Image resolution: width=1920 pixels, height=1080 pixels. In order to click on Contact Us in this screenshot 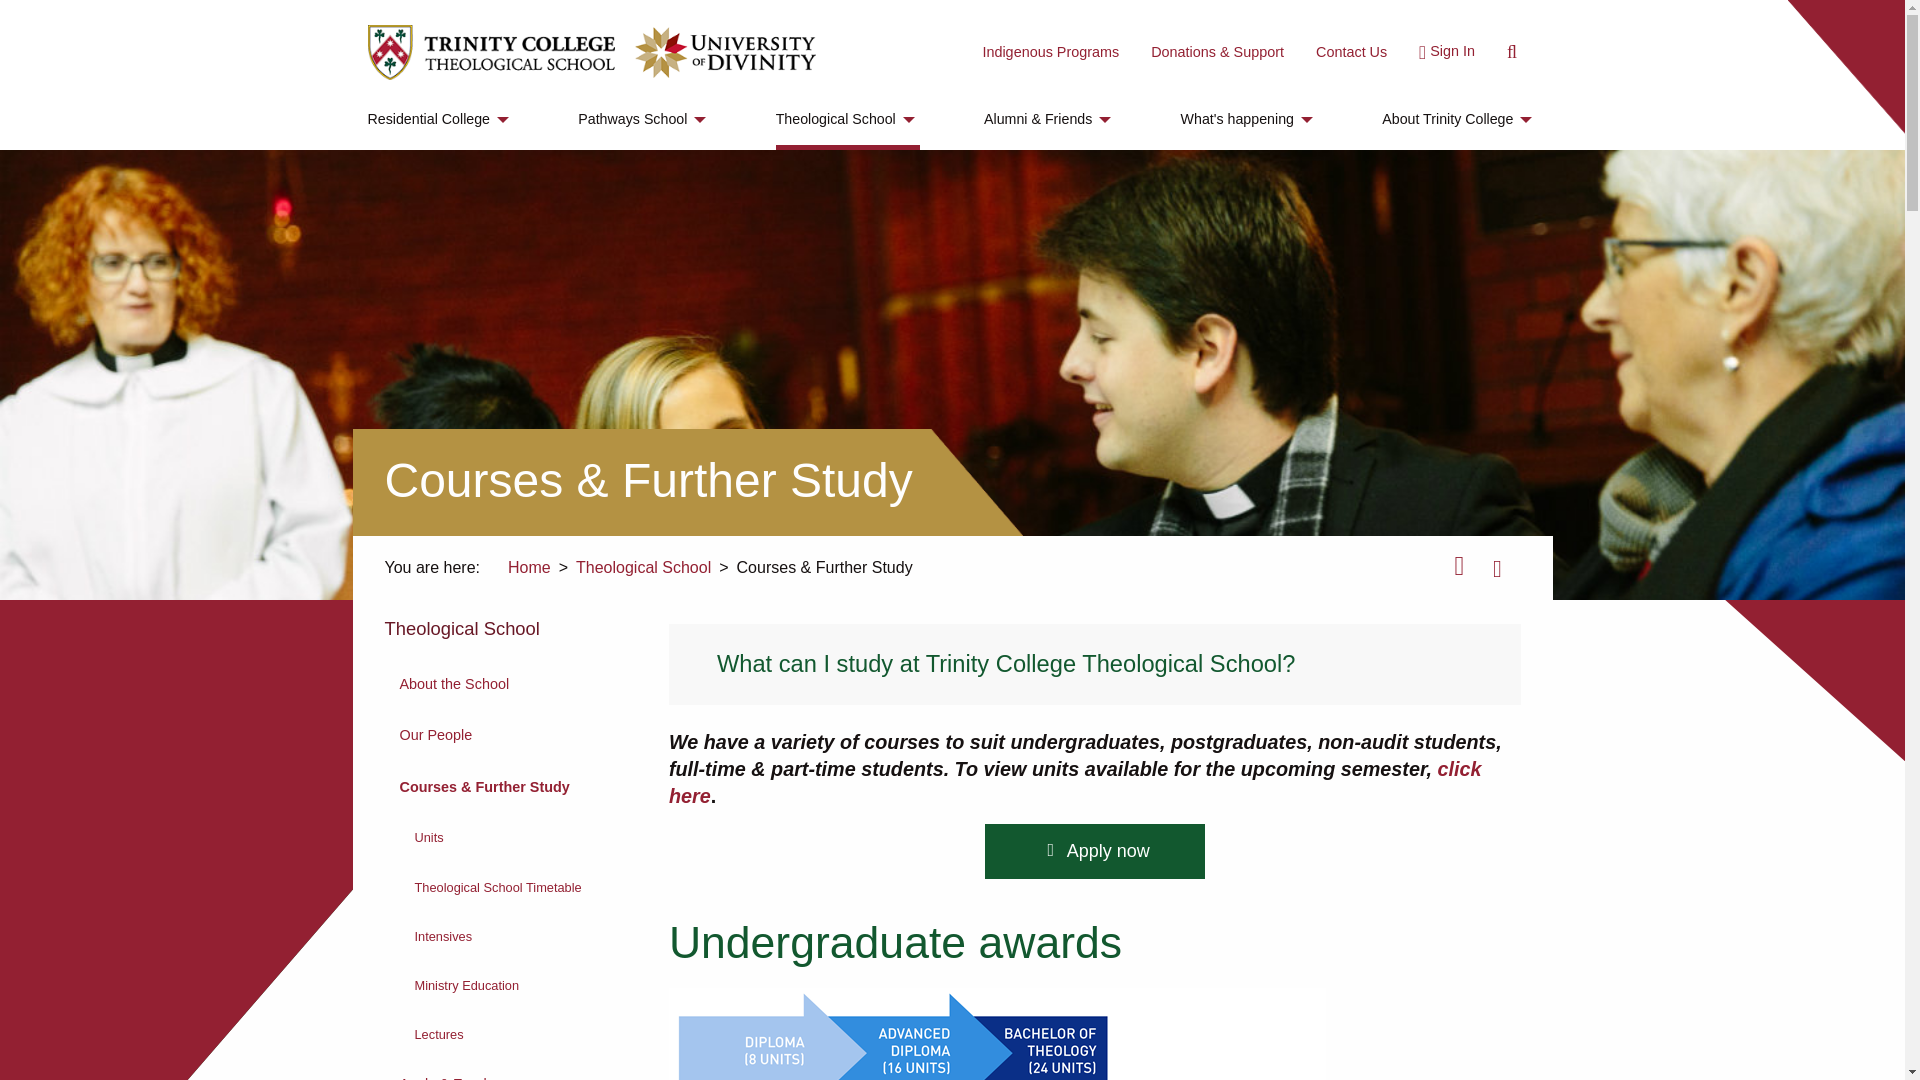, I will do `click(1351, 52)`.